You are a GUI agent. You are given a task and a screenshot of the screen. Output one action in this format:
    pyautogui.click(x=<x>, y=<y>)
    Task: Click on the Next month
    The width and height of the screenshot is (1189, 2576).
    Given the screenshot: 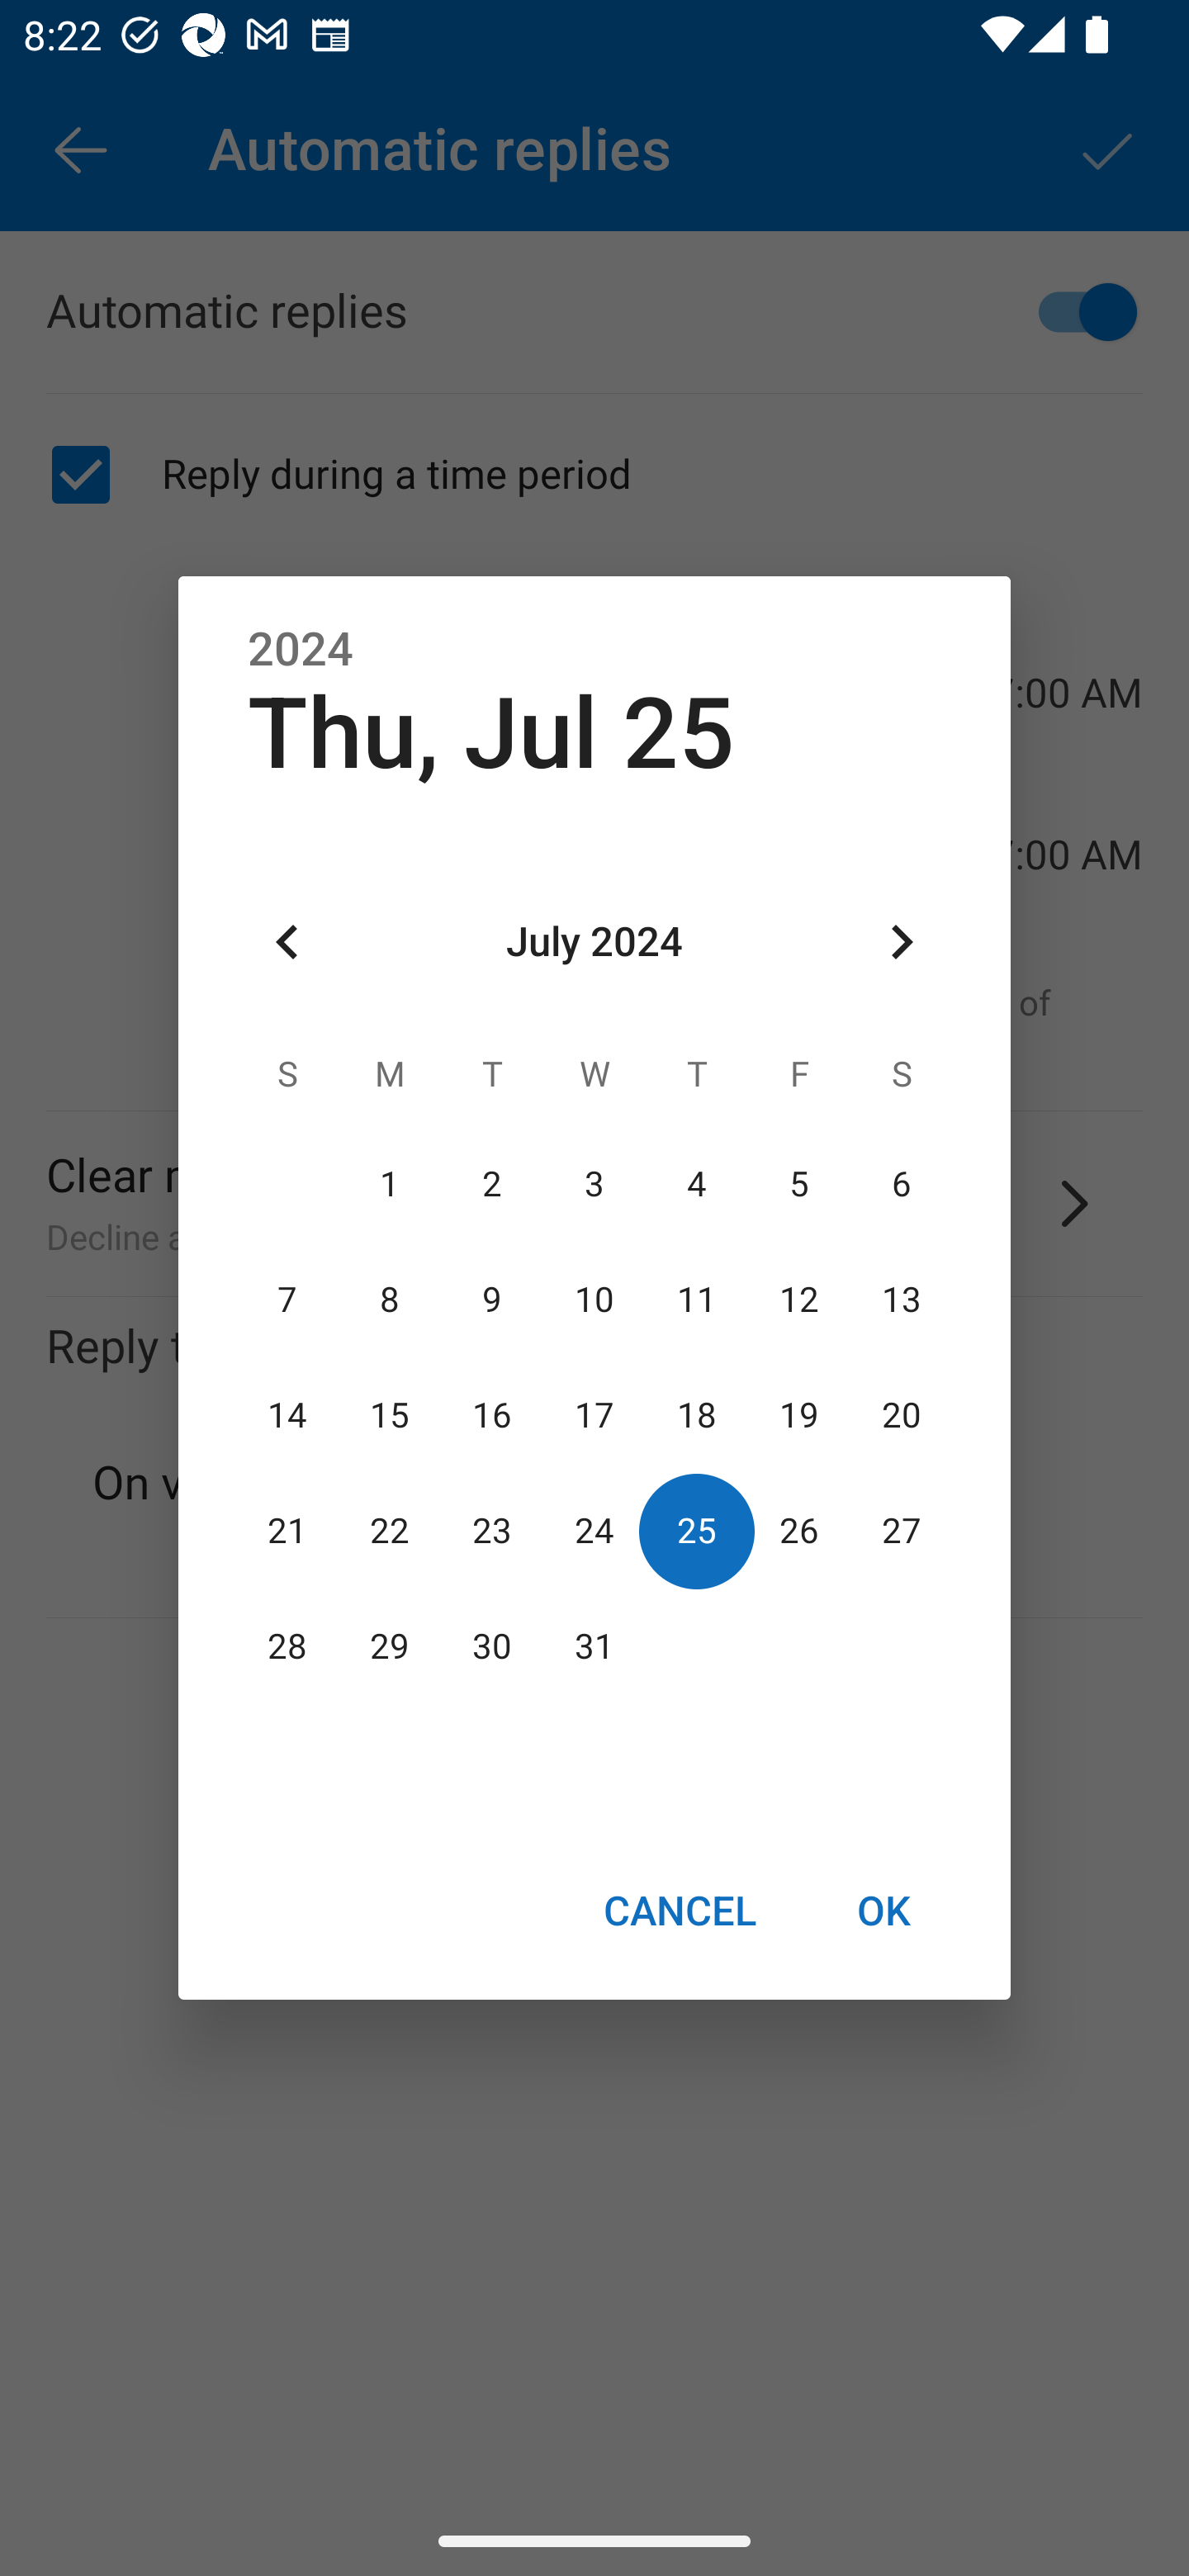 What is the action you would take?
    pyautogui.click(x=902, y=943)
    